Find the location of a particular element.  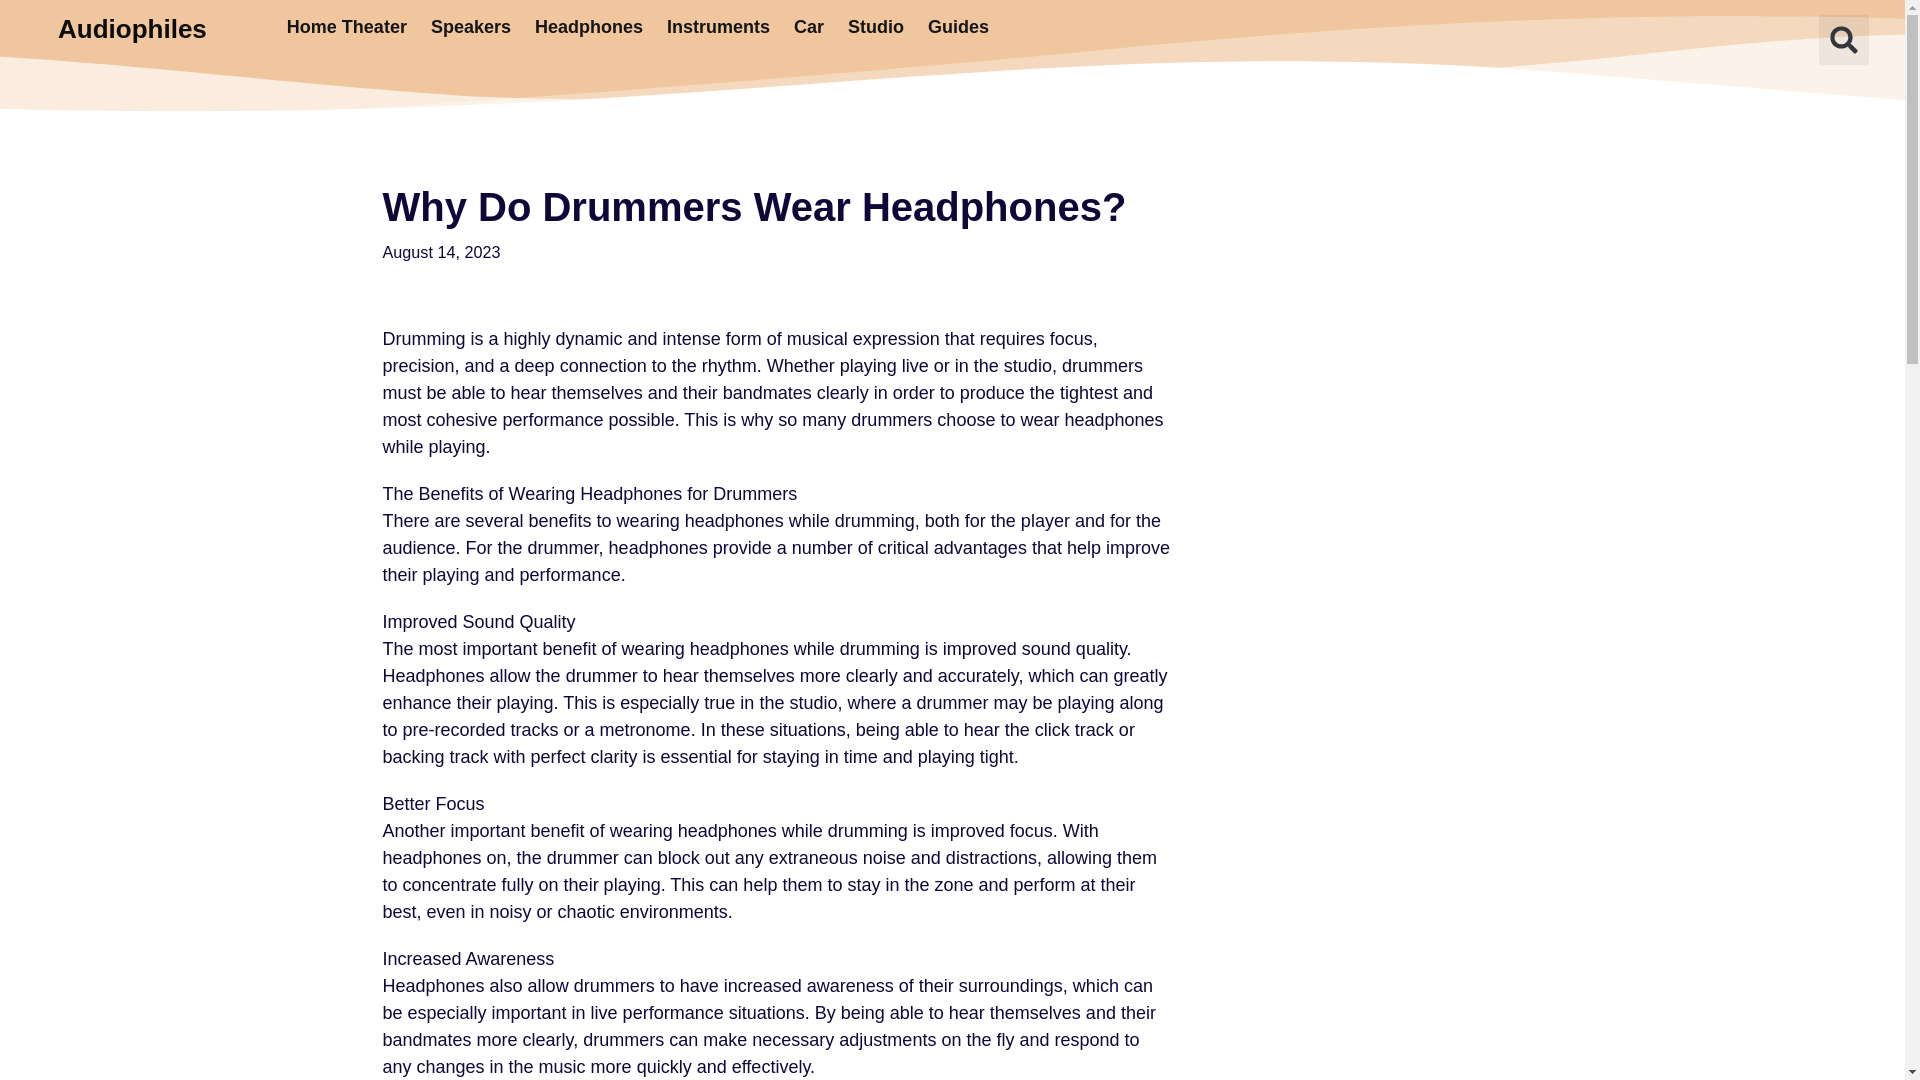

Instruments is located at coordinates (718, 27).